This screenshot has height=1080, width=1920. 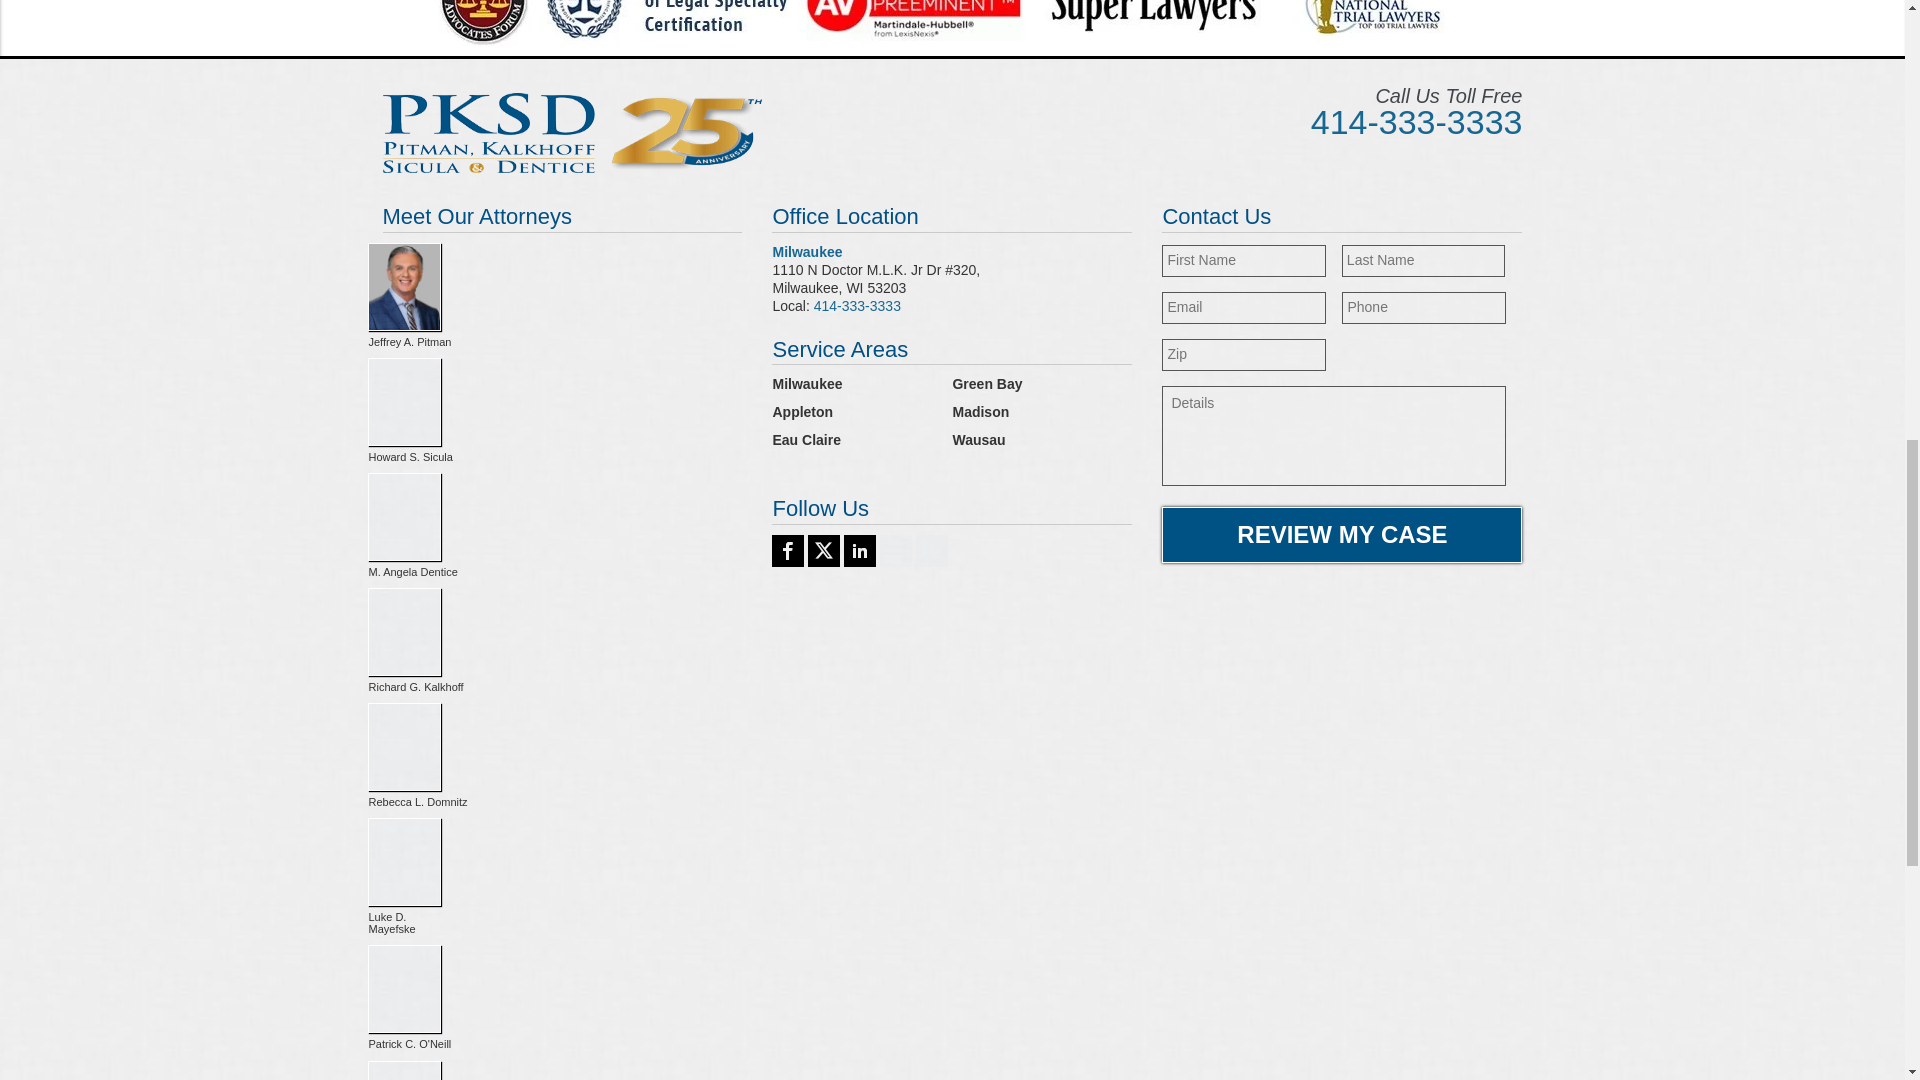 I want to click on REVIEW MY CASE, so click(x=1342, y=534).